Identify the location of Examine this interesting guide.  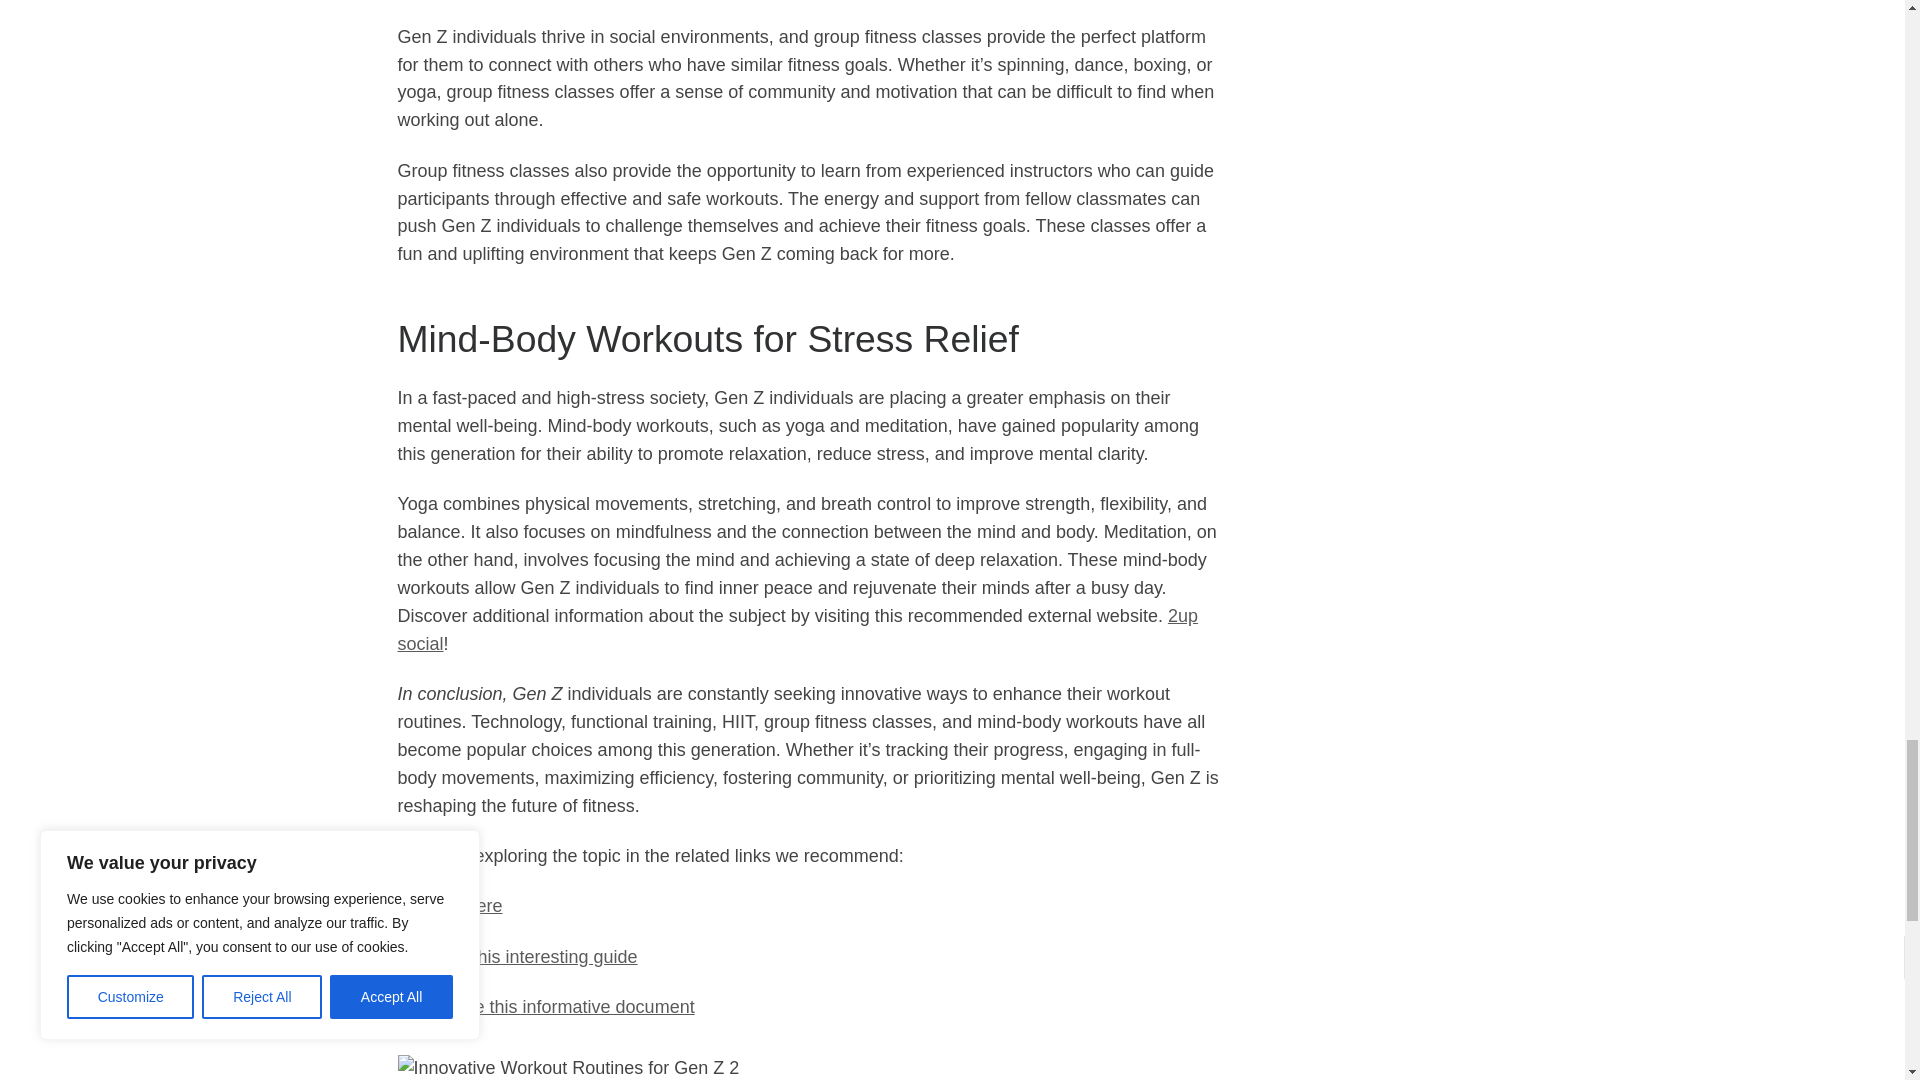
(517, 956).